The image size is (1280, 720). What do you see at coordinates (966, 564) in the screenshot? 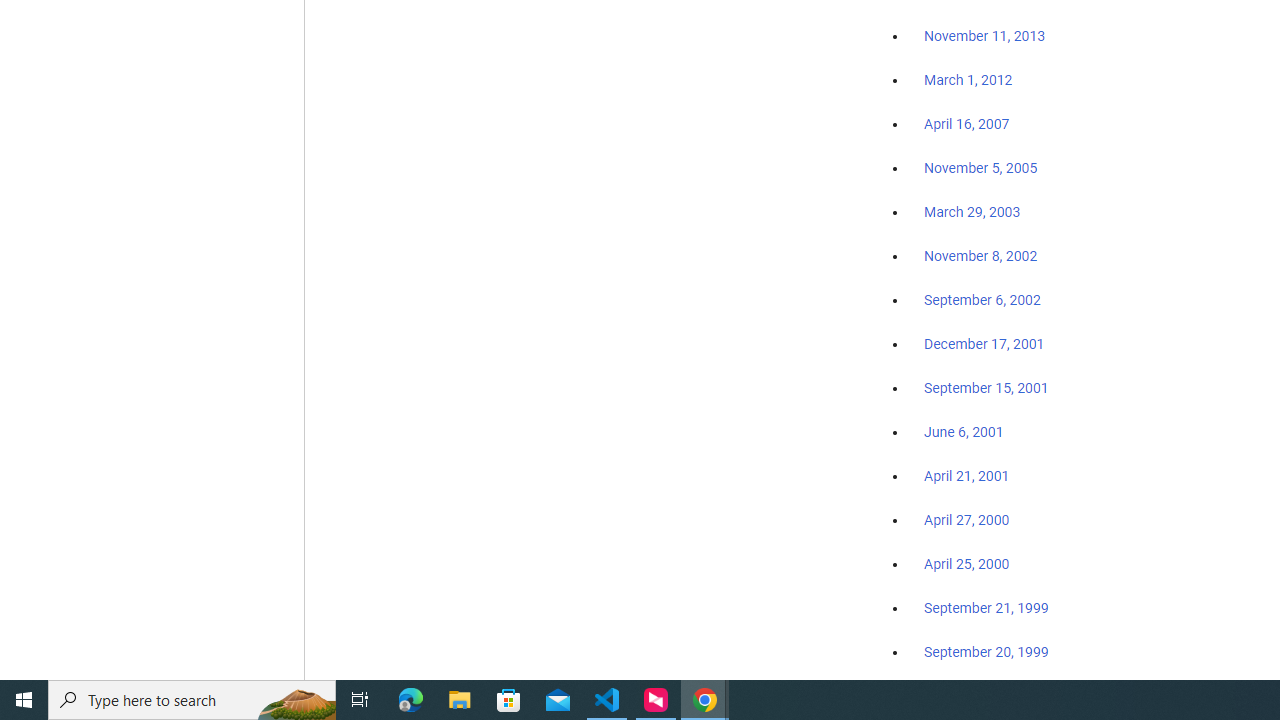
I see `April 25, 2000` at bounding box center [966, 564].